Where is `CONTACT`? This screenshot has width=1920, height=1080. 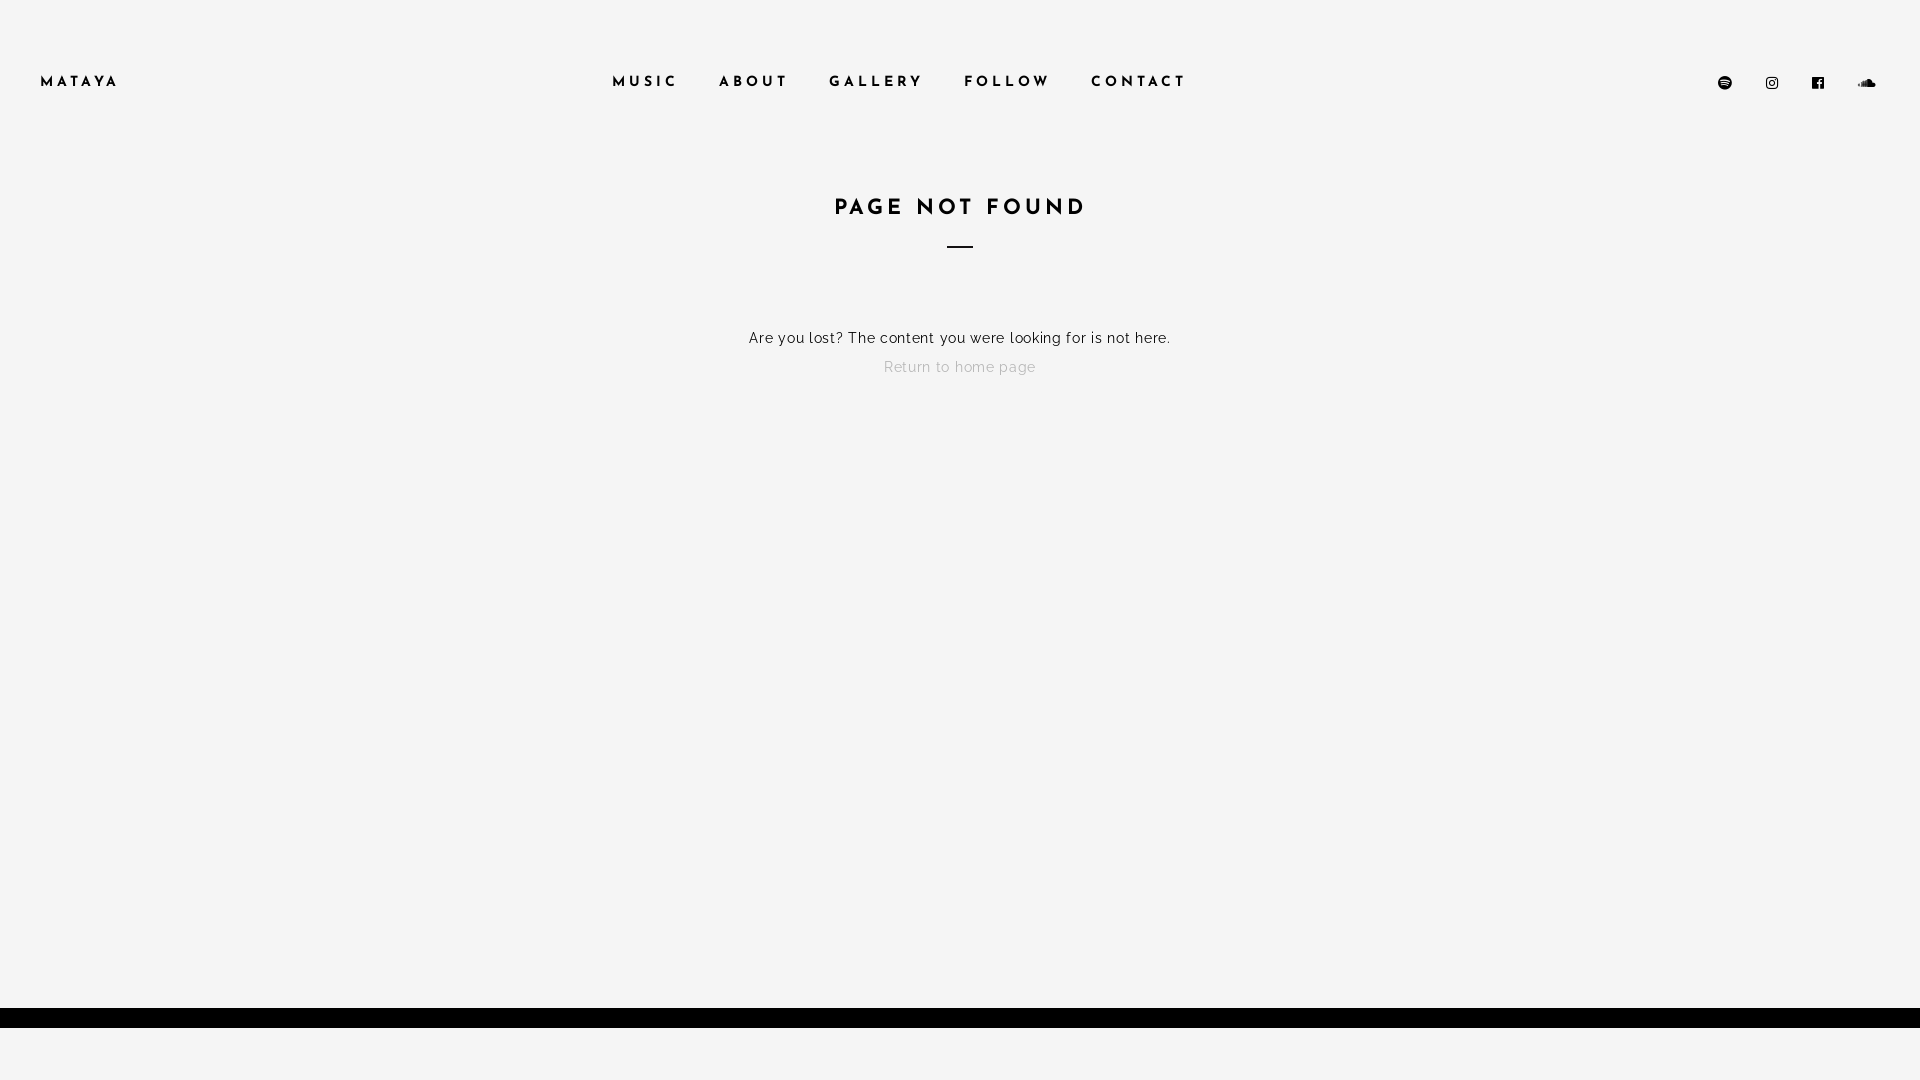
CONTACT is located at coordinates (1138, 83).